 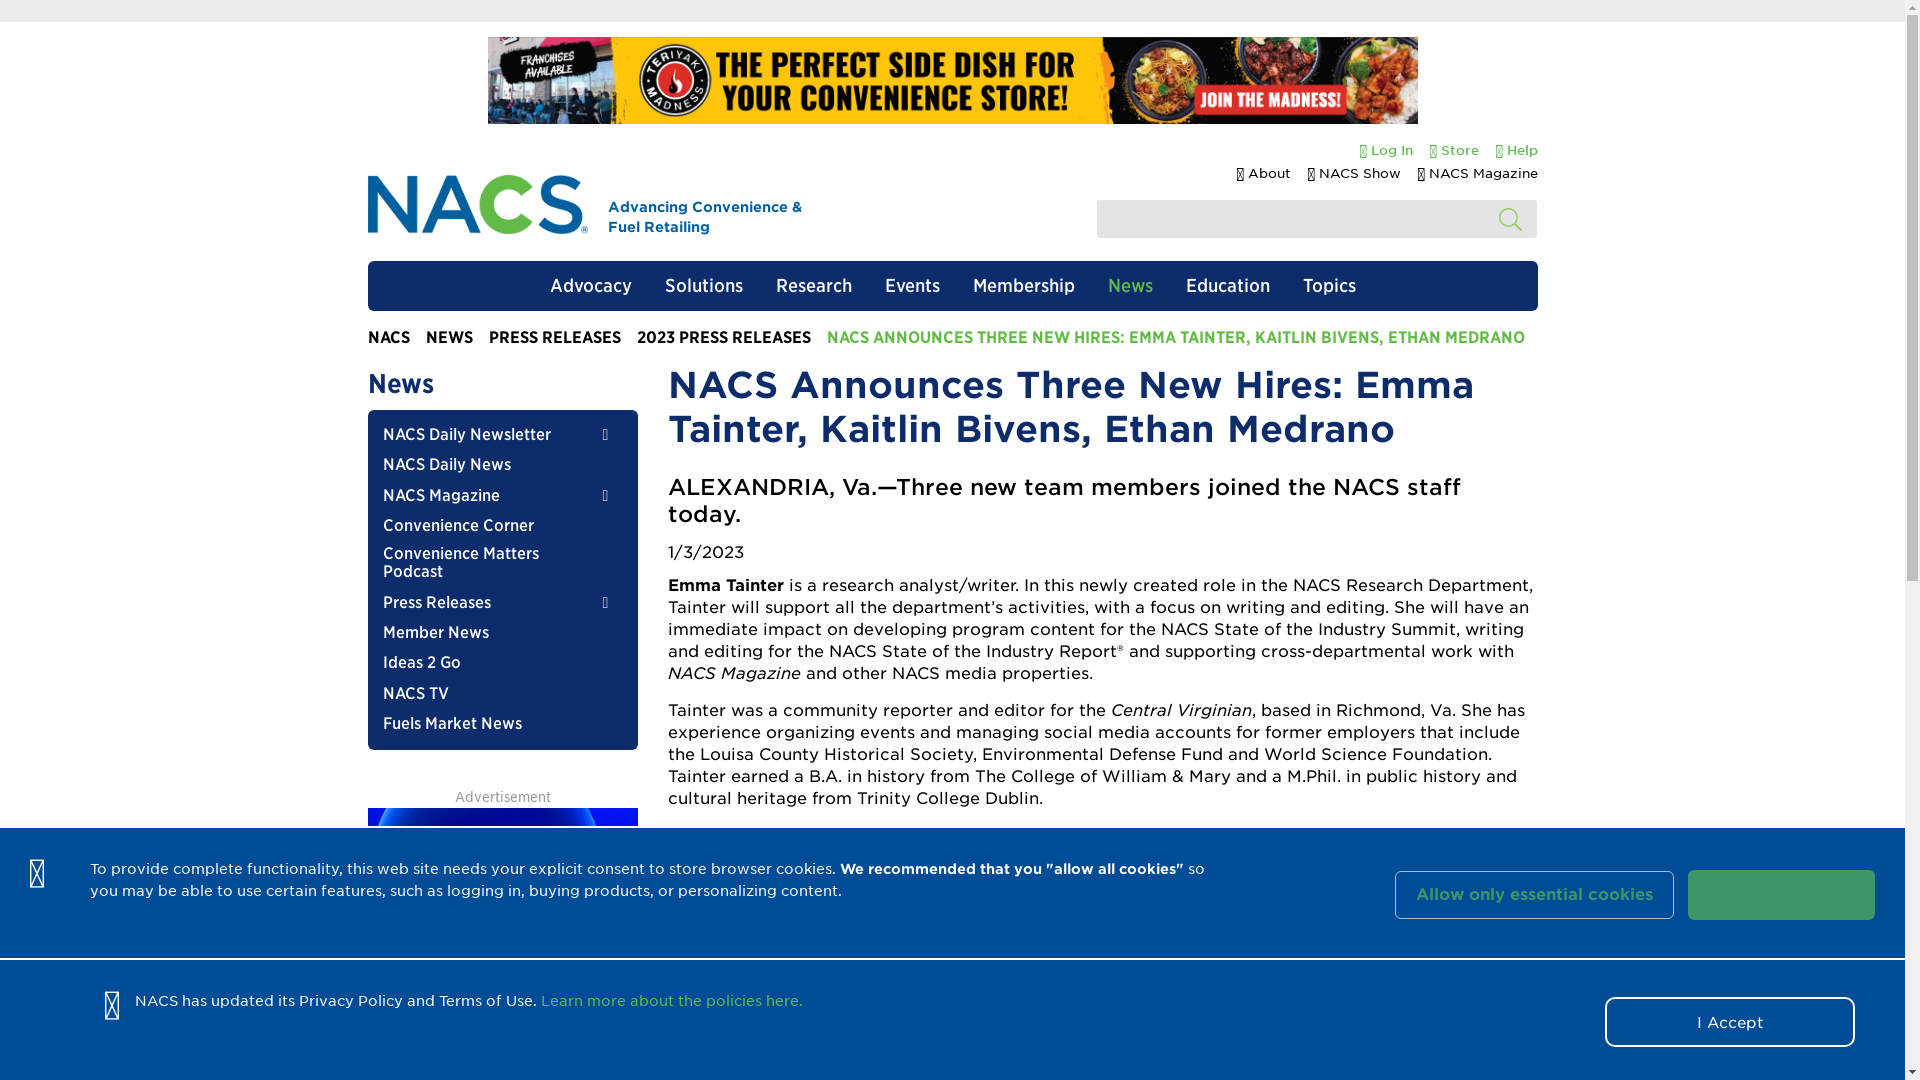 I want to click on I Accept, so click(x=1730, y=1021).